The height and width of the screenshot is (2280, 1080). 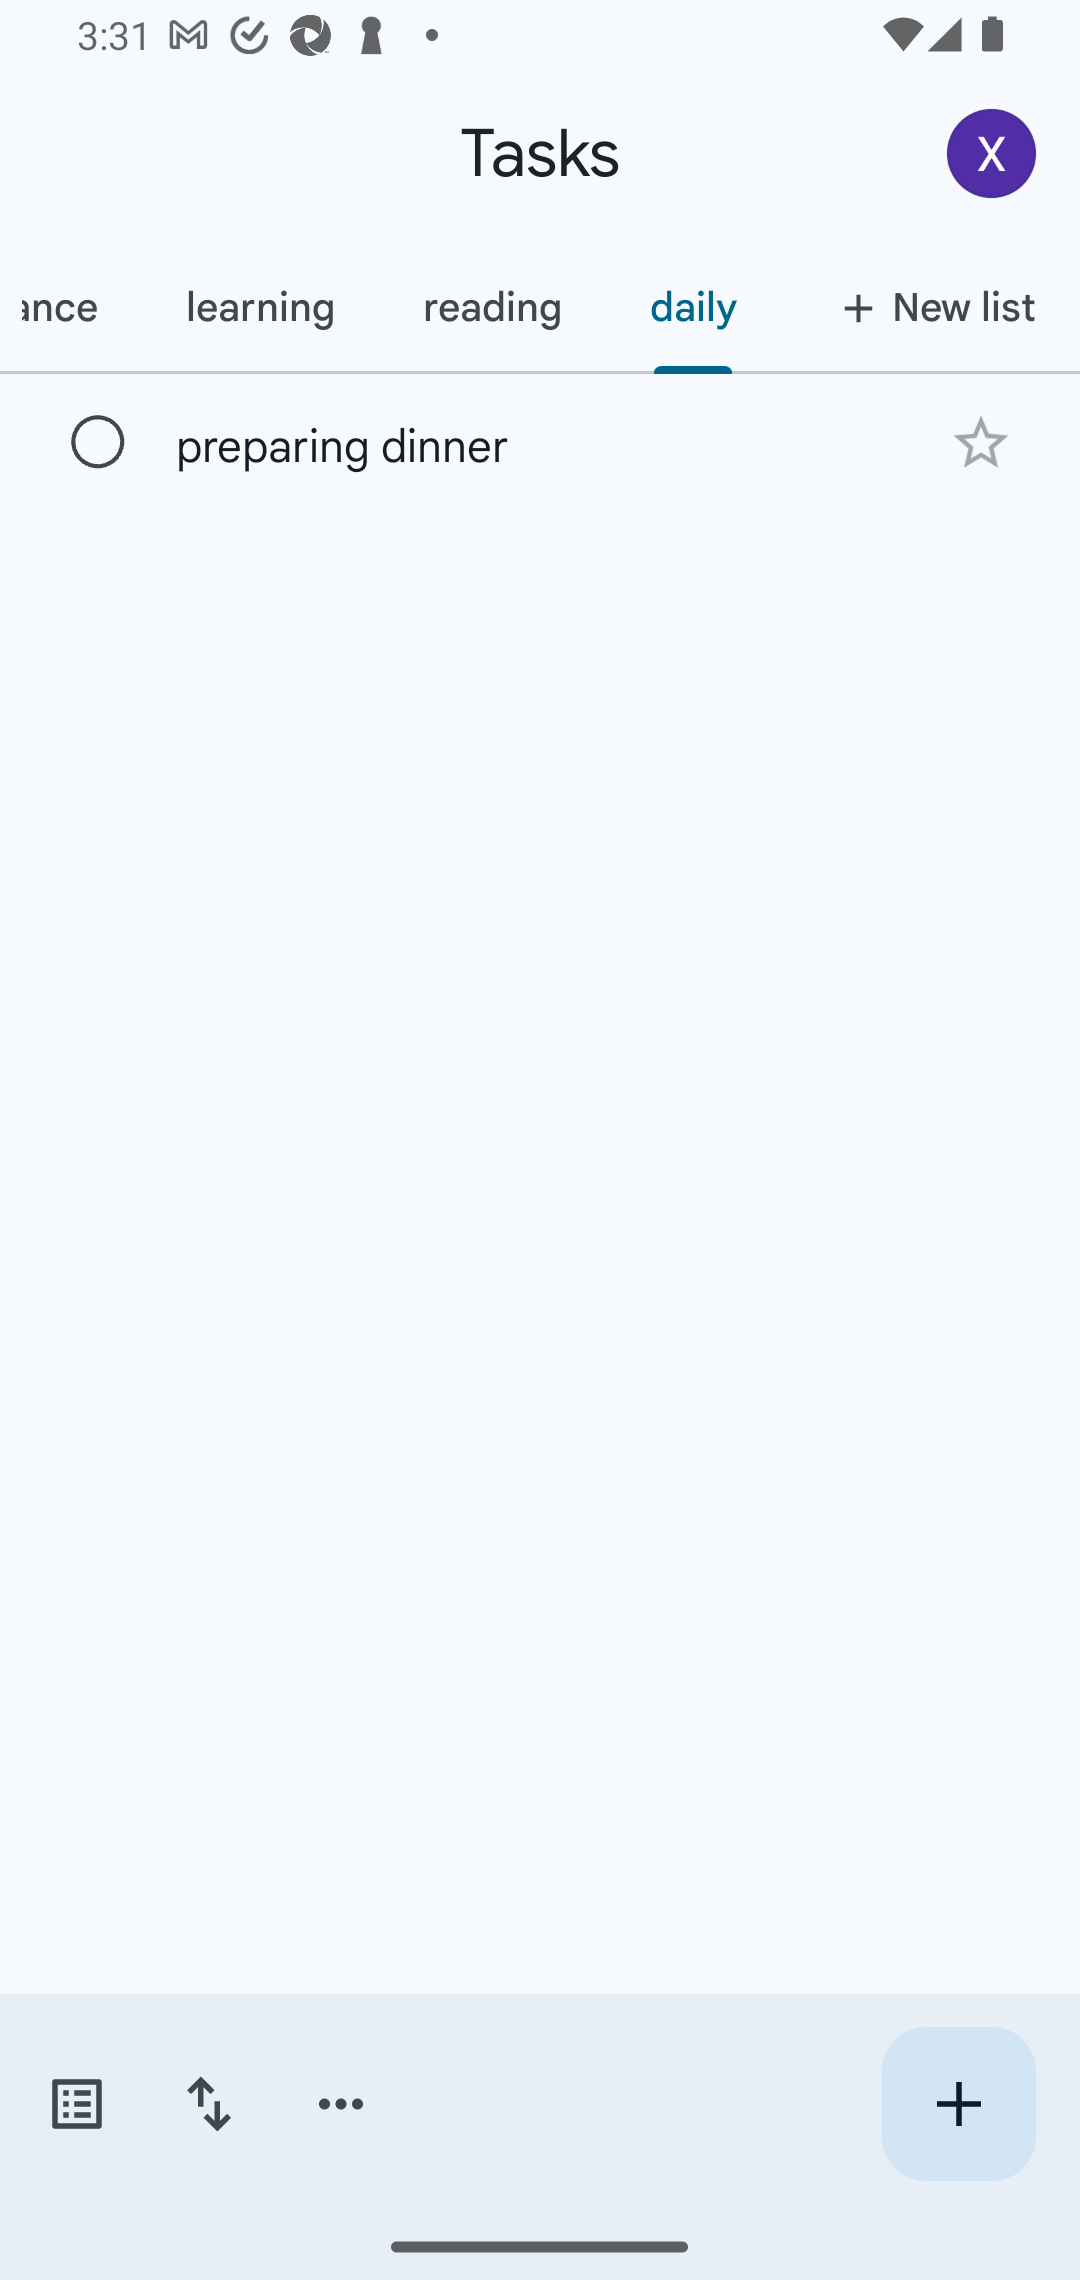 I want to click on Add star, so click(x=980, y=442).